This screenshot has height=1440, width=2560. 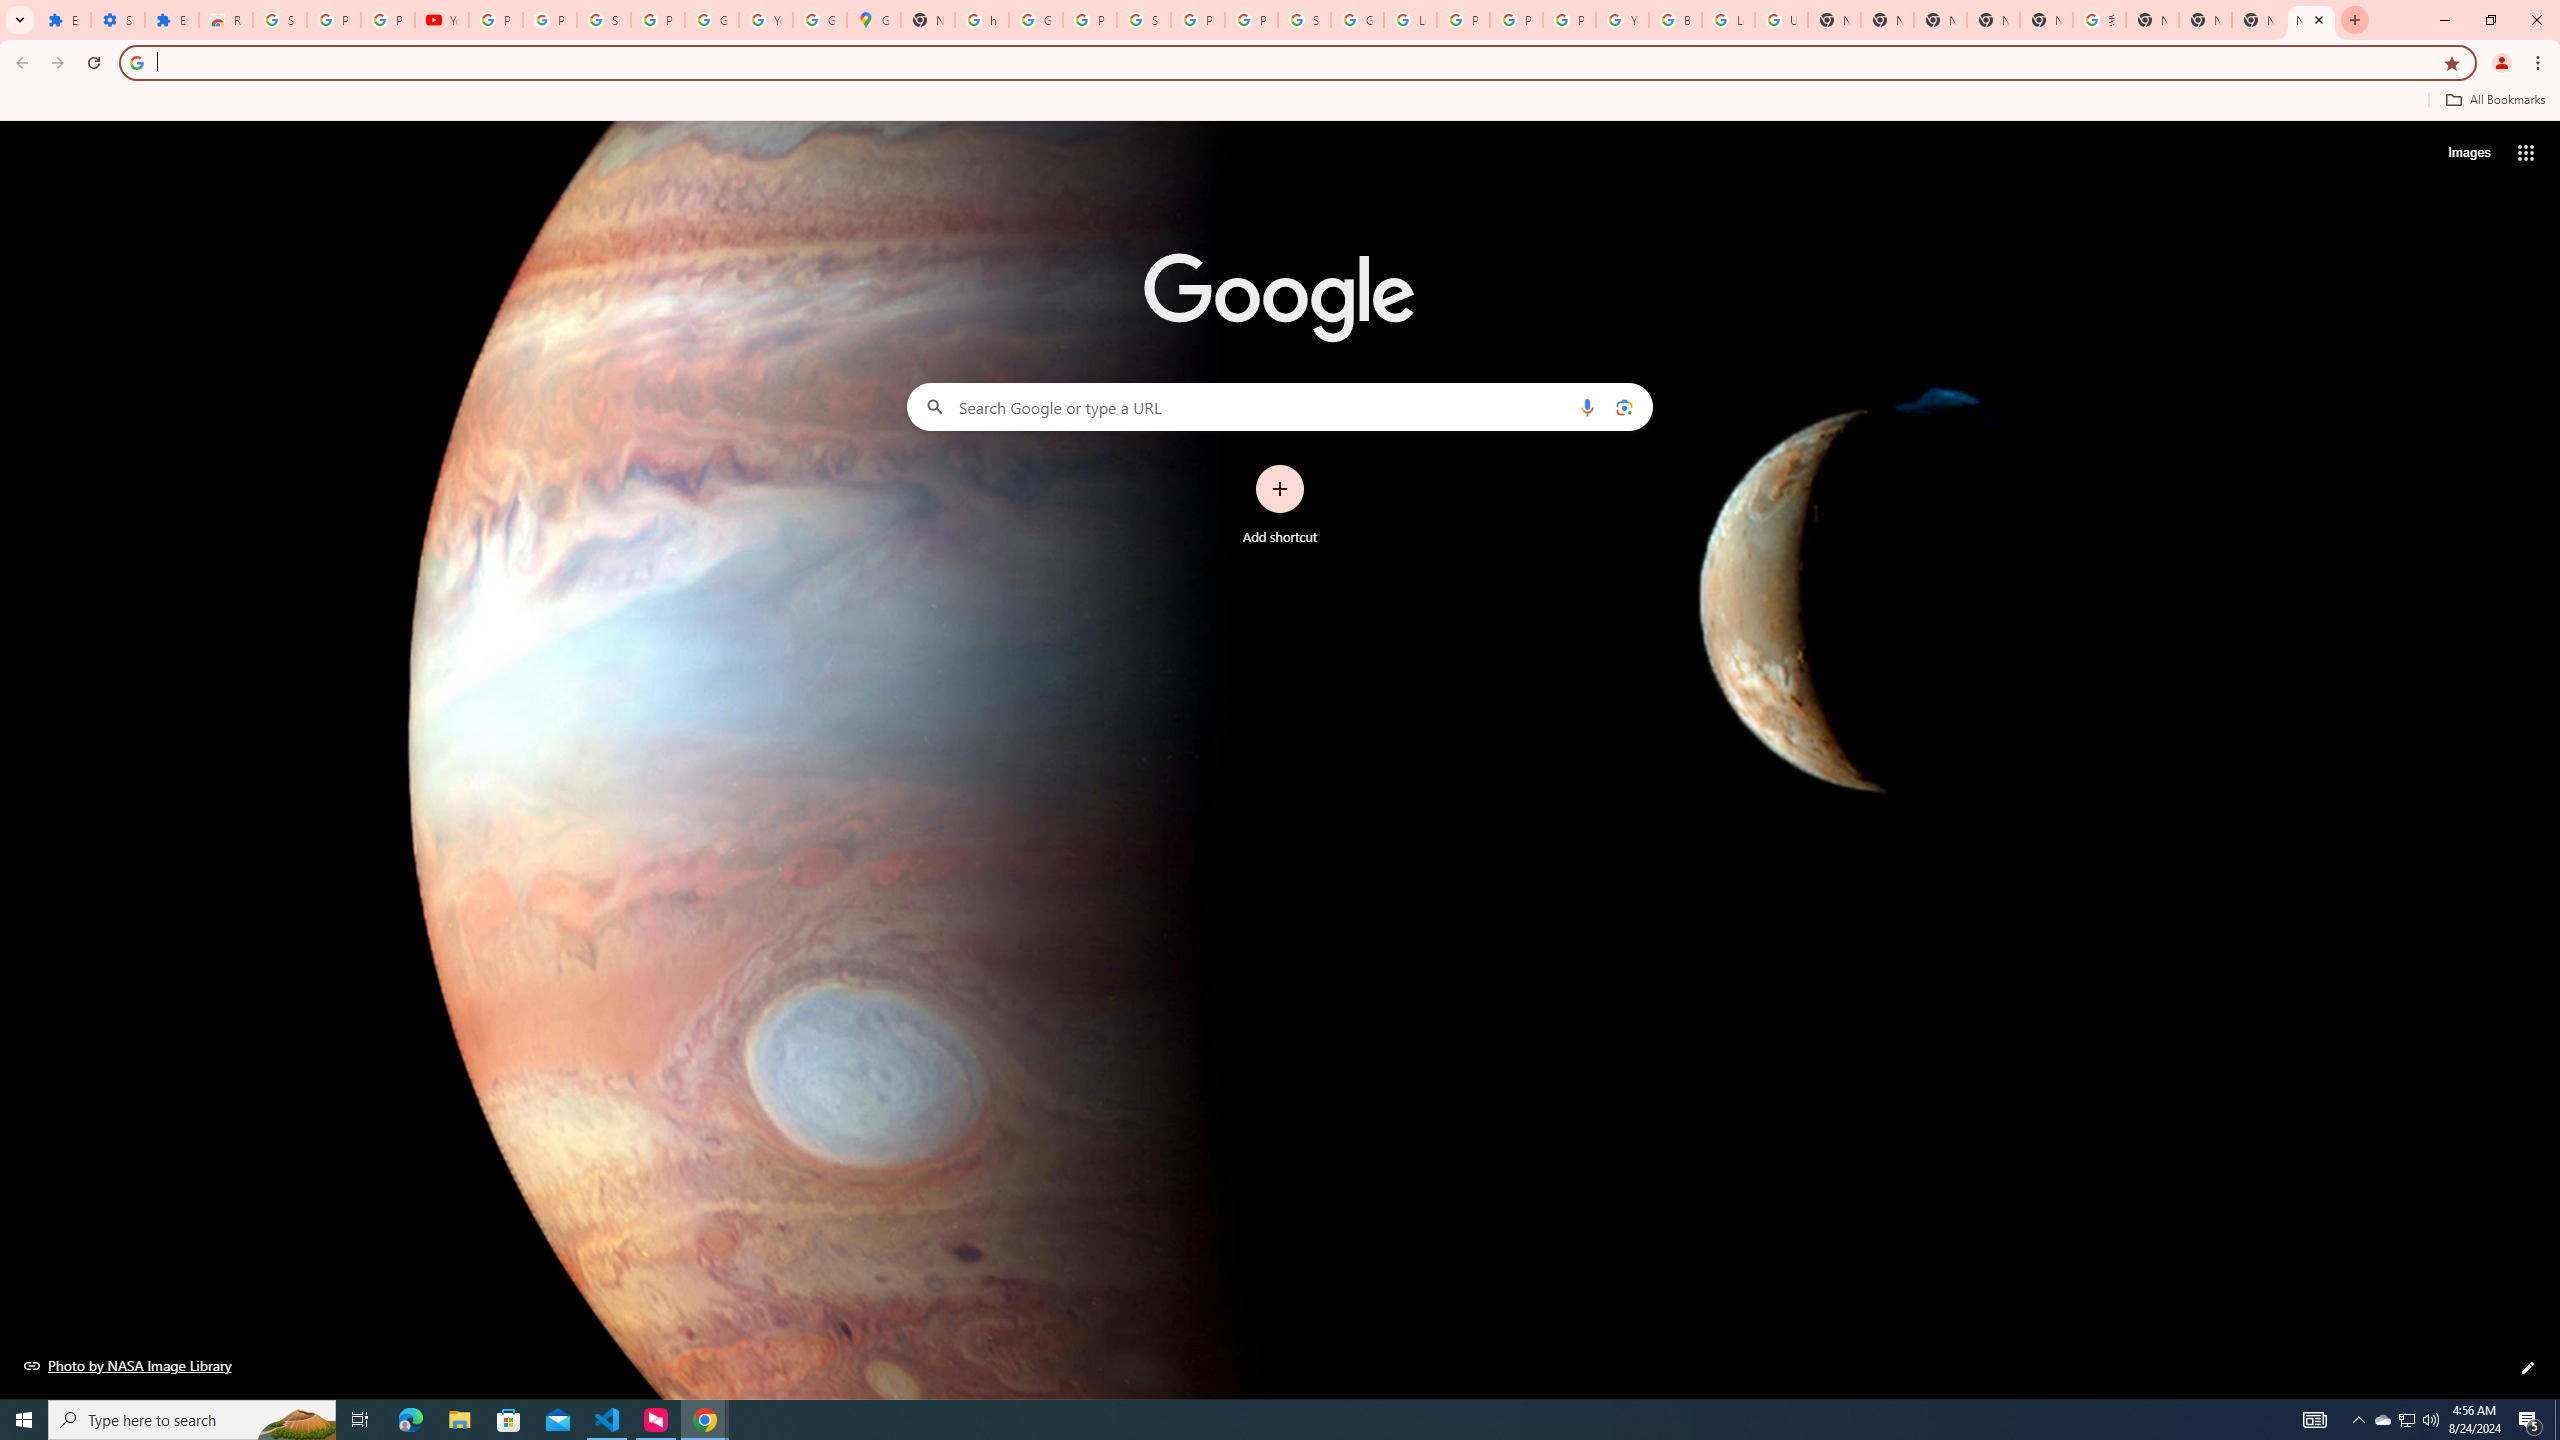 I want to click on Customize this page, so click(x=2528, y=1368).